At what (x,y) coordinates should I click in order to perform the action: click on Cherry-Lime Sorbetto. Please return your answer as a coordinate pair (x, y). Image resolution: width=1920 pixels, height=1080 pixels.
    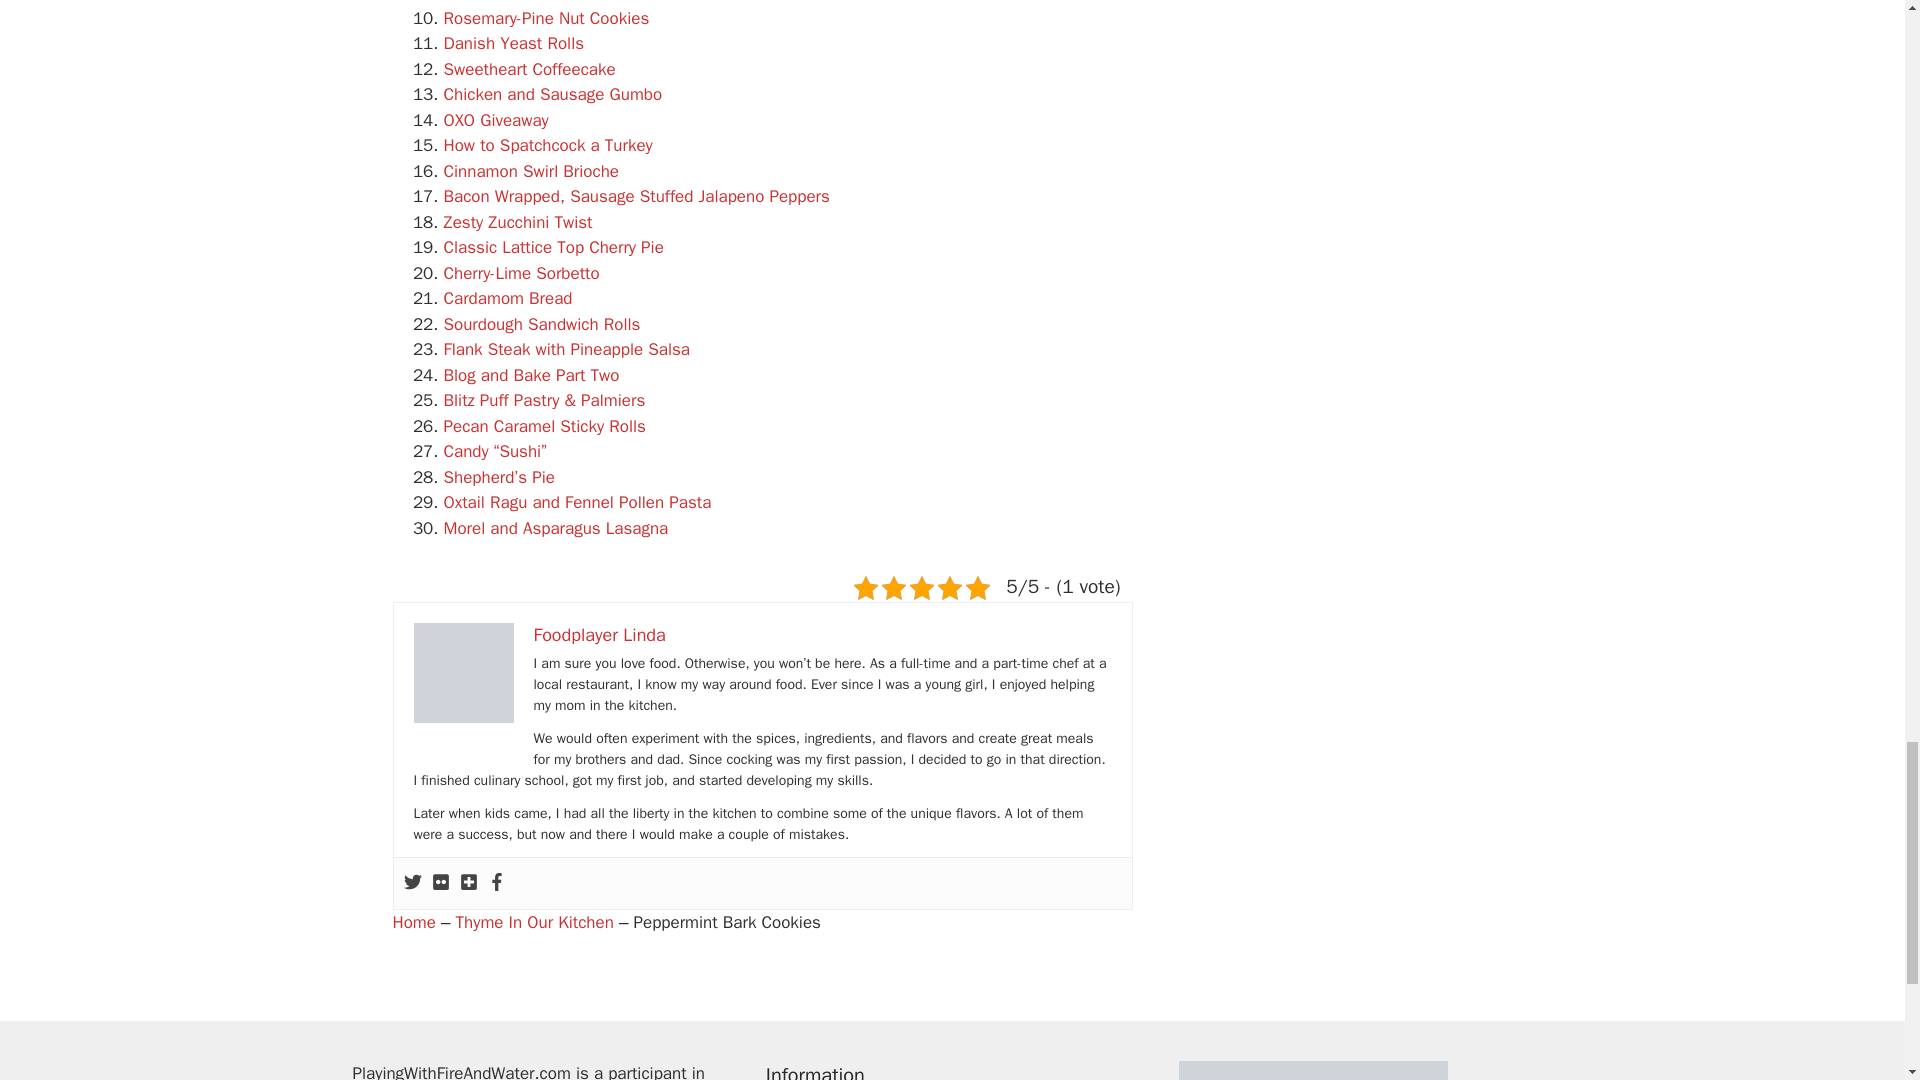
    Looking at the image, I should click on (521, 274).